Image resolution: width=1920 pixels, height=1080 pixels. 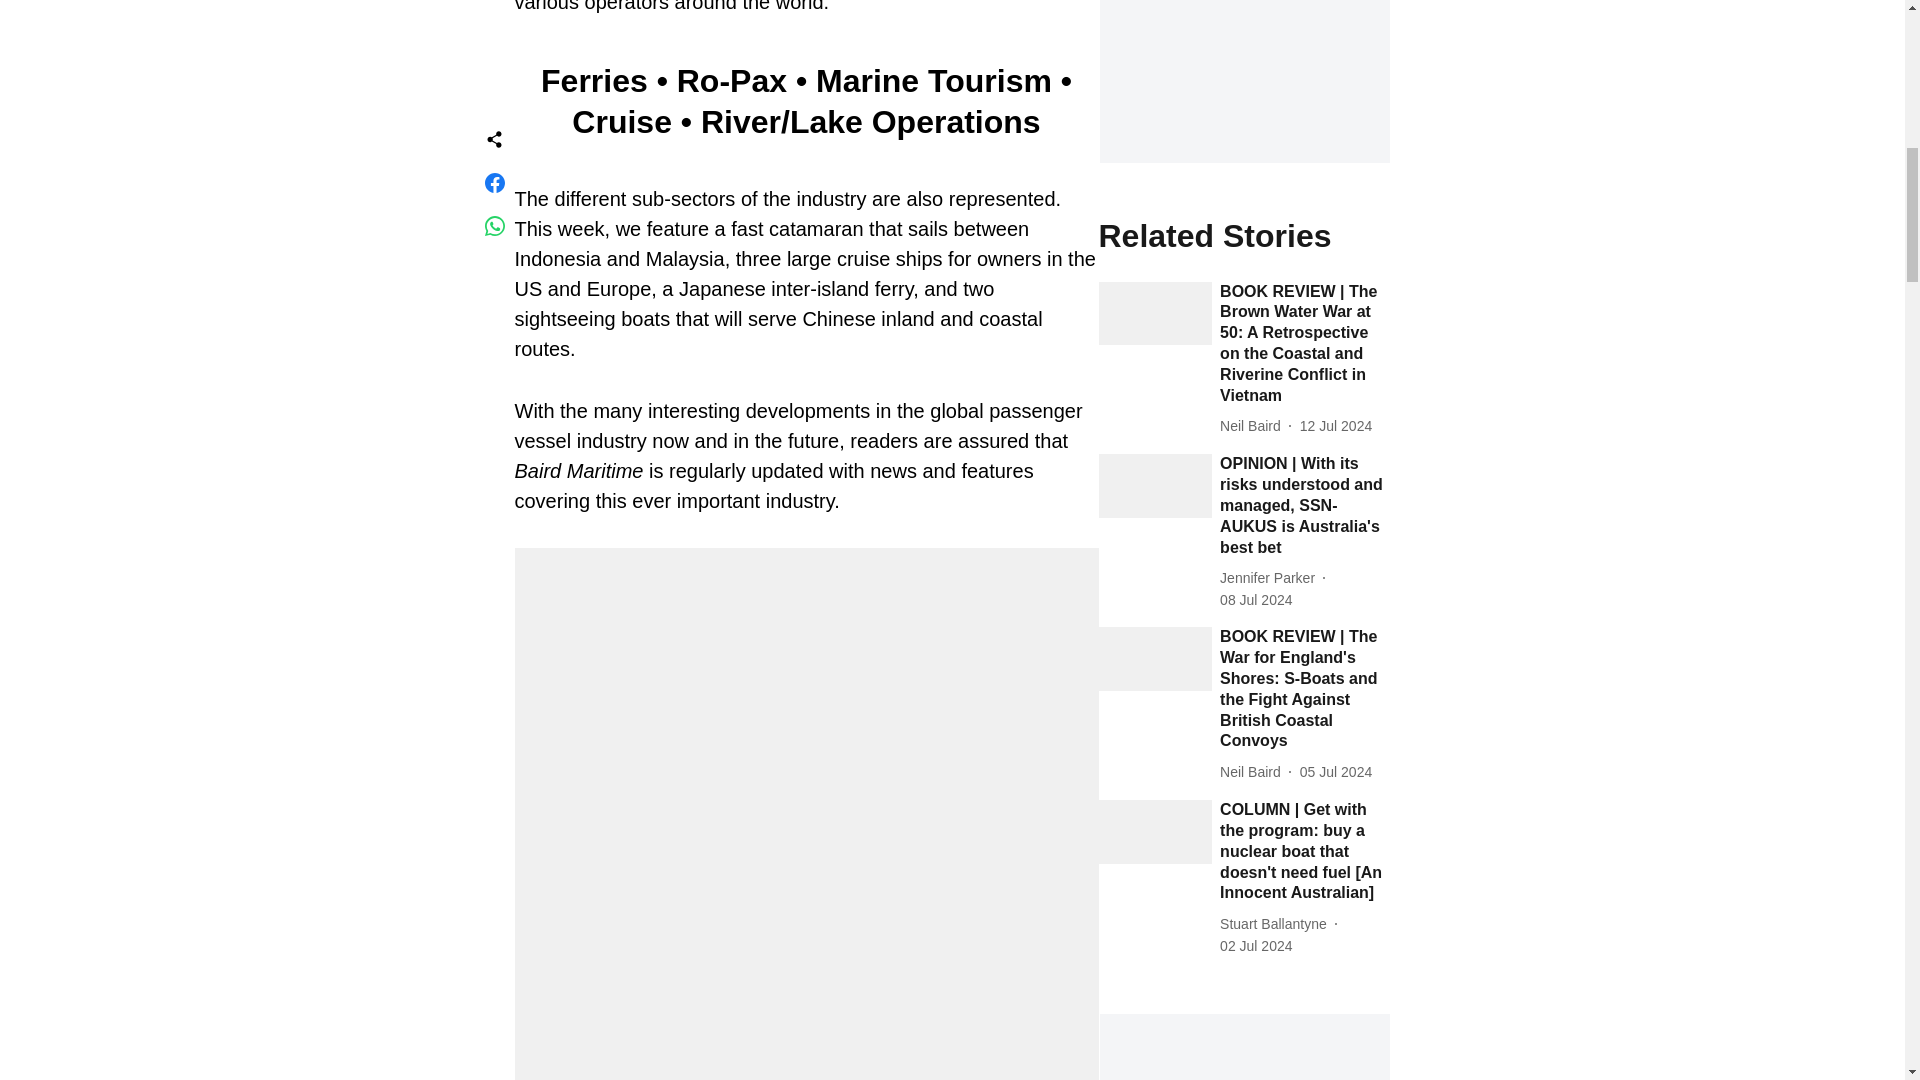 What do you see at coordinates (1336, 426) in the screenshot?
I see `2024-07-12 07:37` at bounding box center [1336, 426].